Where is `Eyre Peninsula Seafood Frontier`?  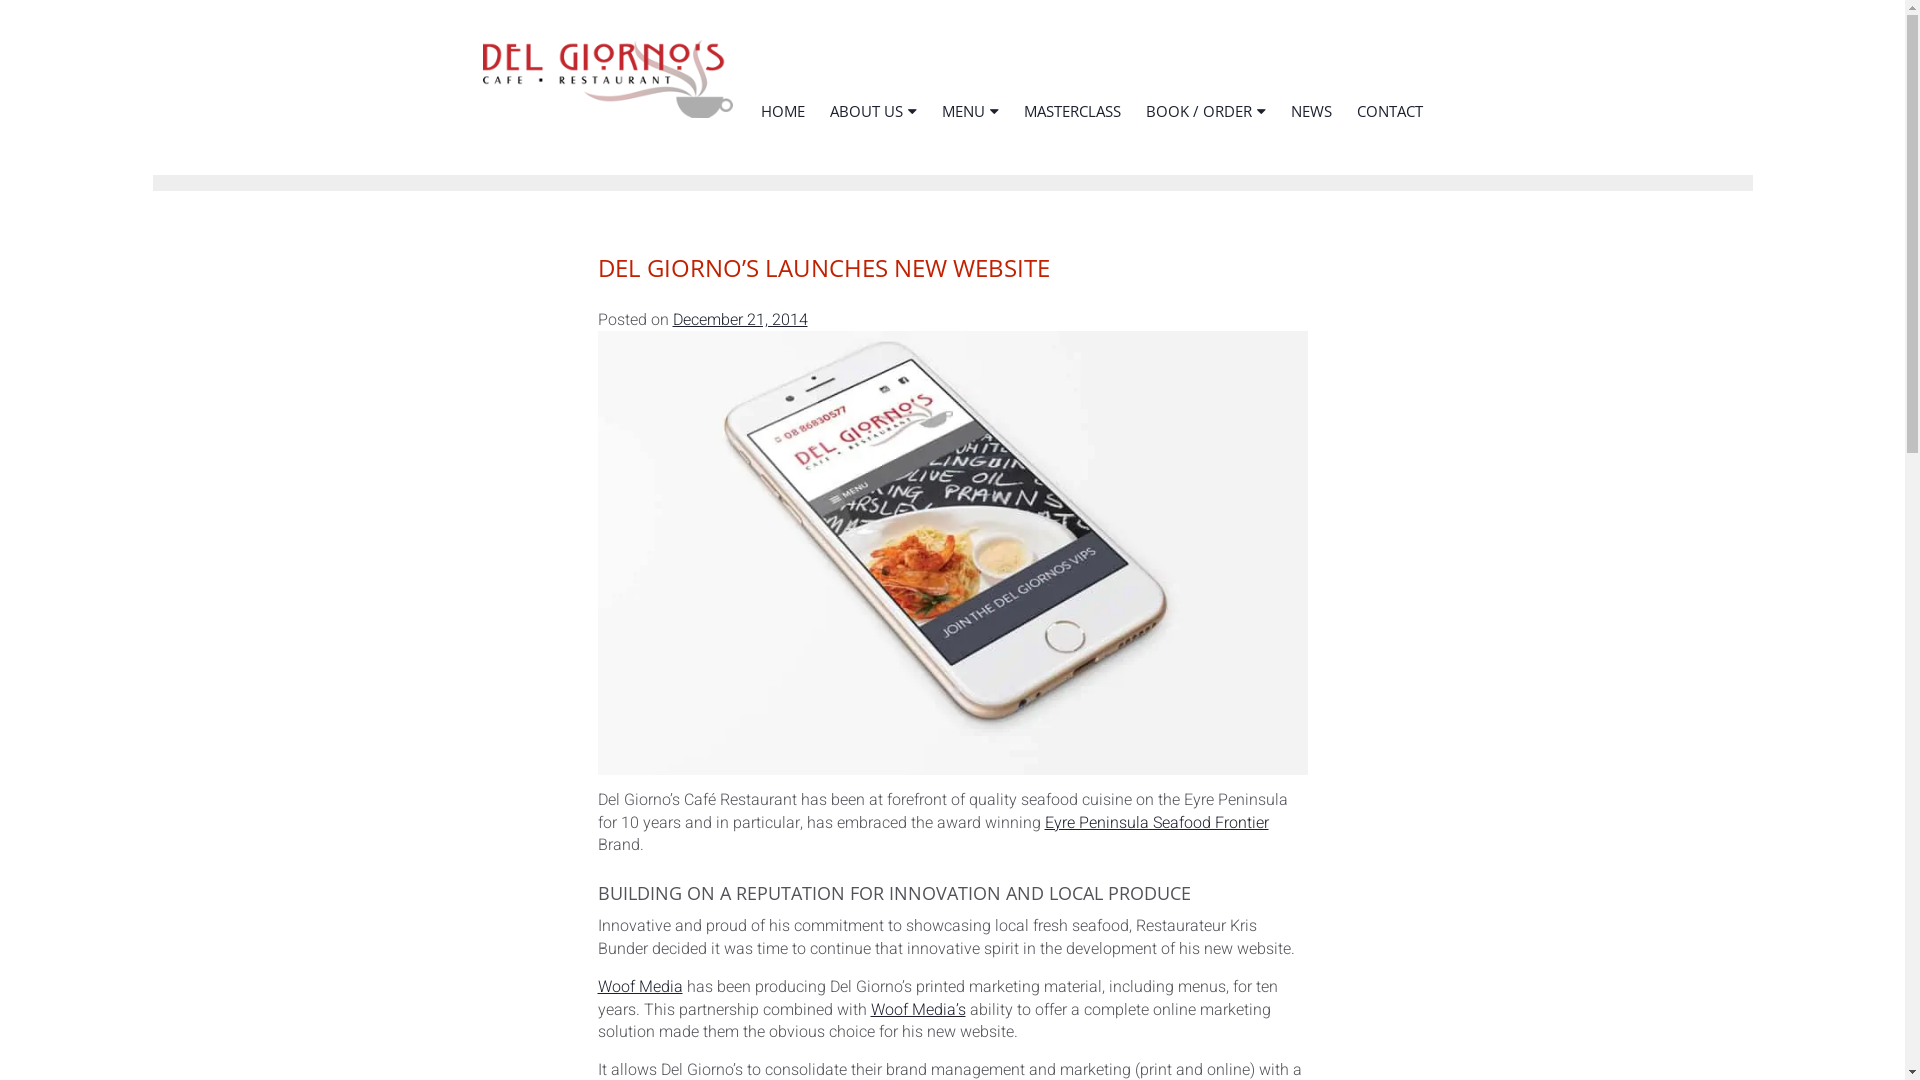
Eyre Peninsula Seafood Frontier is located at coordinates (1156, 823).